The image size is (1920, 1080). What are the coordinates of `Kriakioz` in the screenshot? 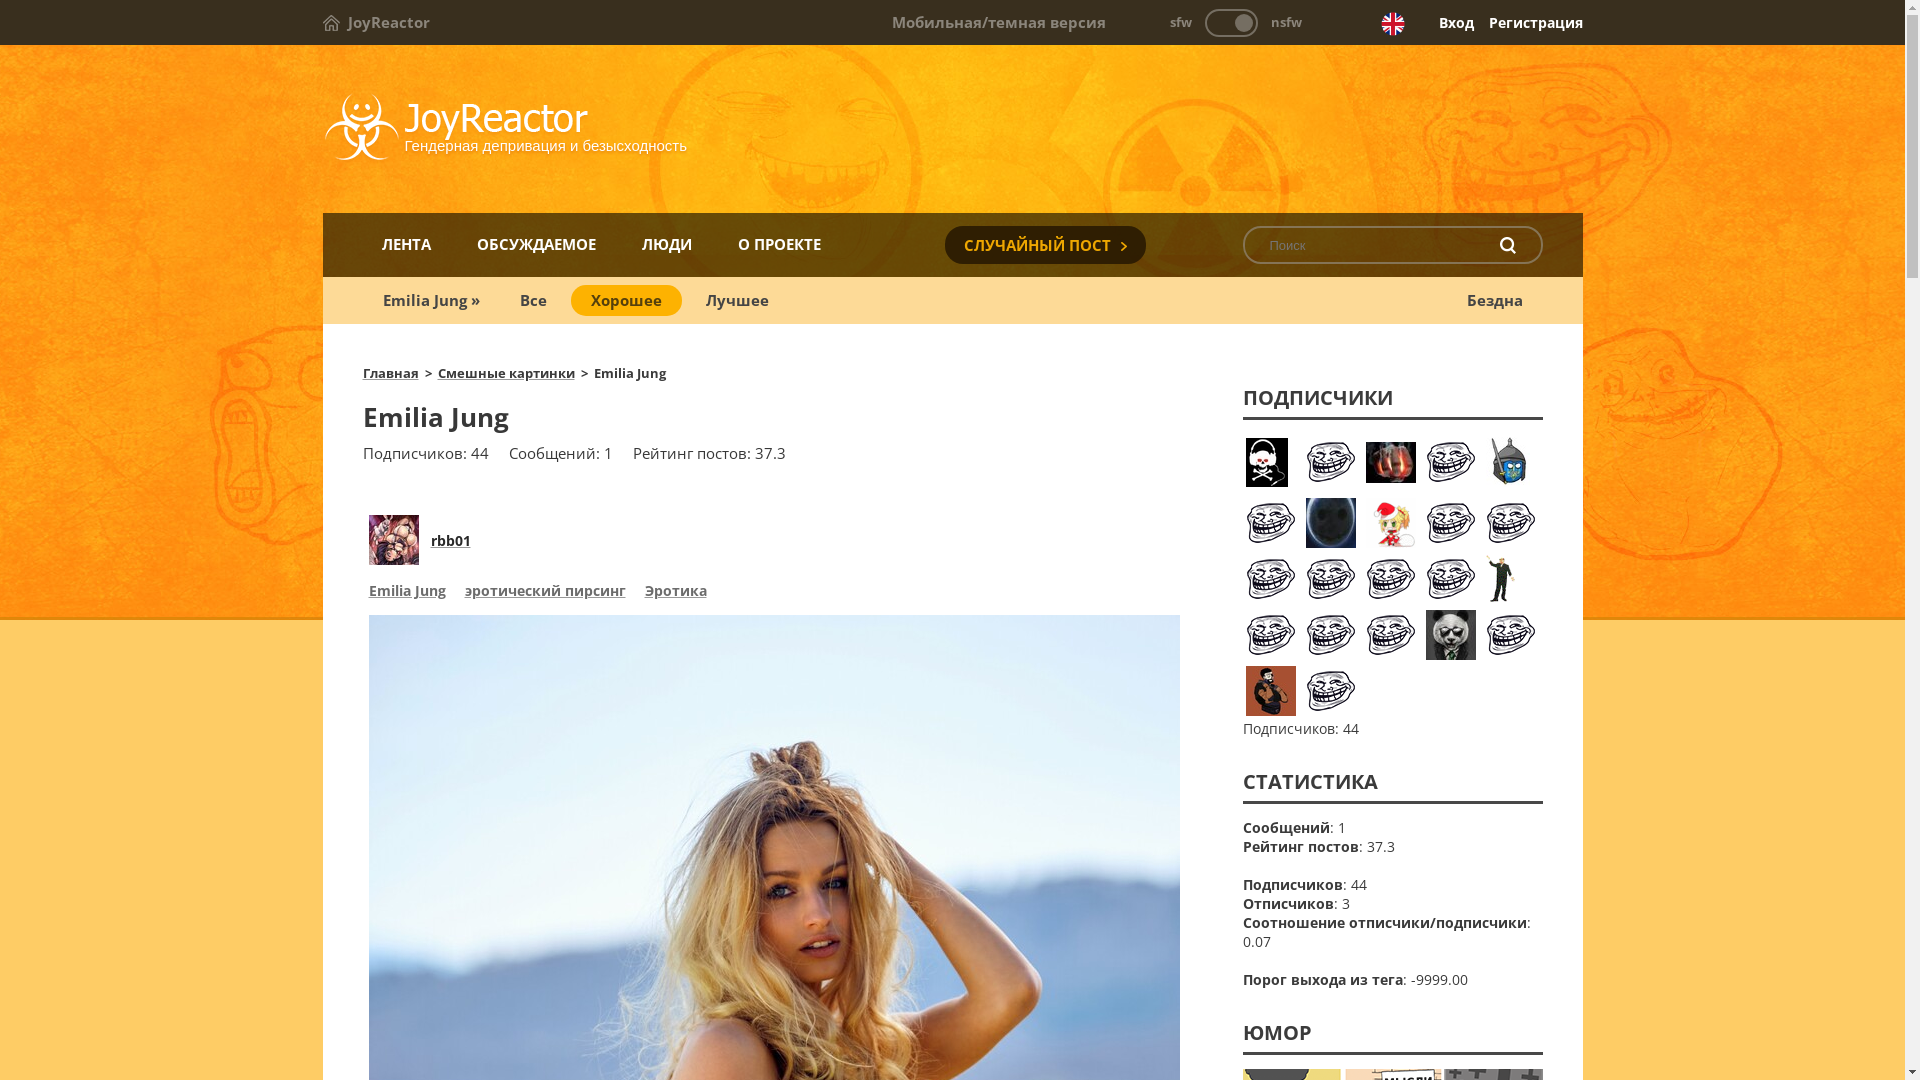 It's located at (1511, 635).